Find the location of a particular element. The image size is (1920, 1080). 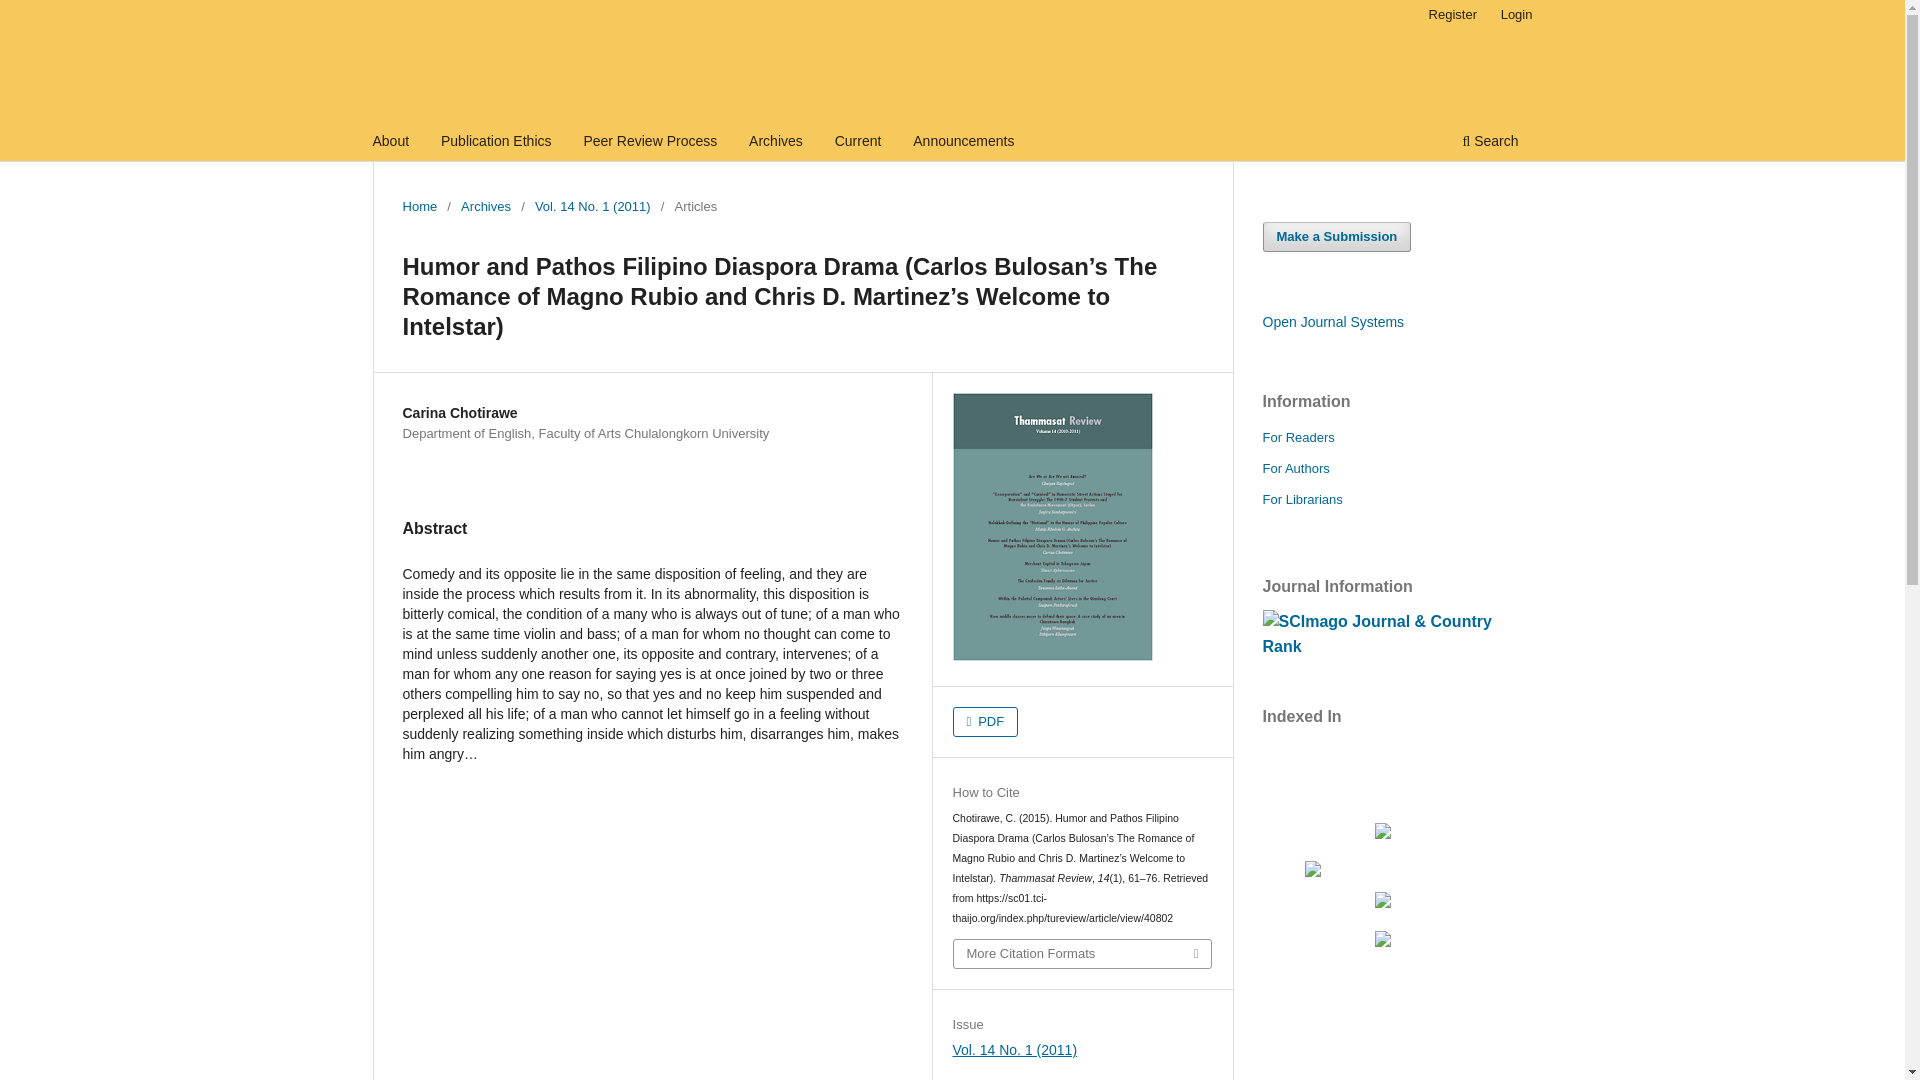

Login is located at coordinates (1517, 15).